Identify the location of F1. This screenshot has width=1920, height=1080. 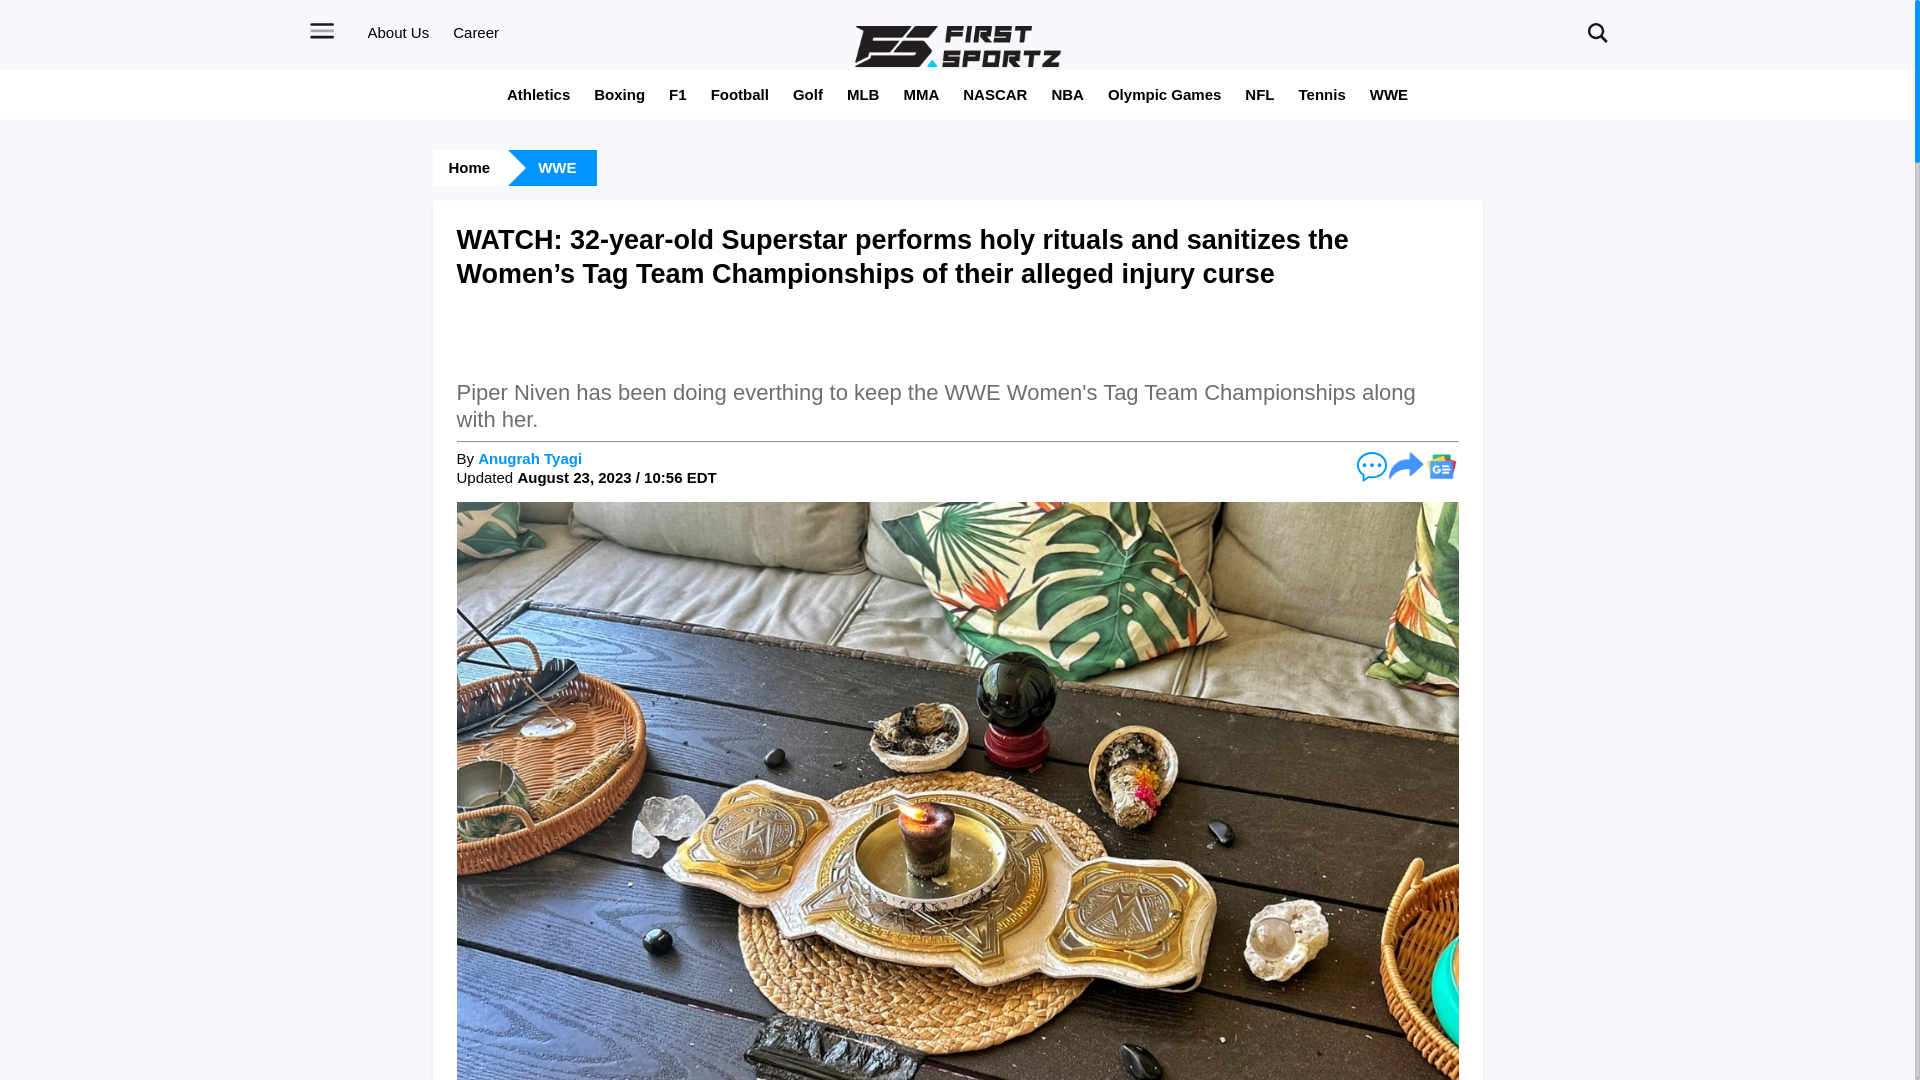
(678, 94).